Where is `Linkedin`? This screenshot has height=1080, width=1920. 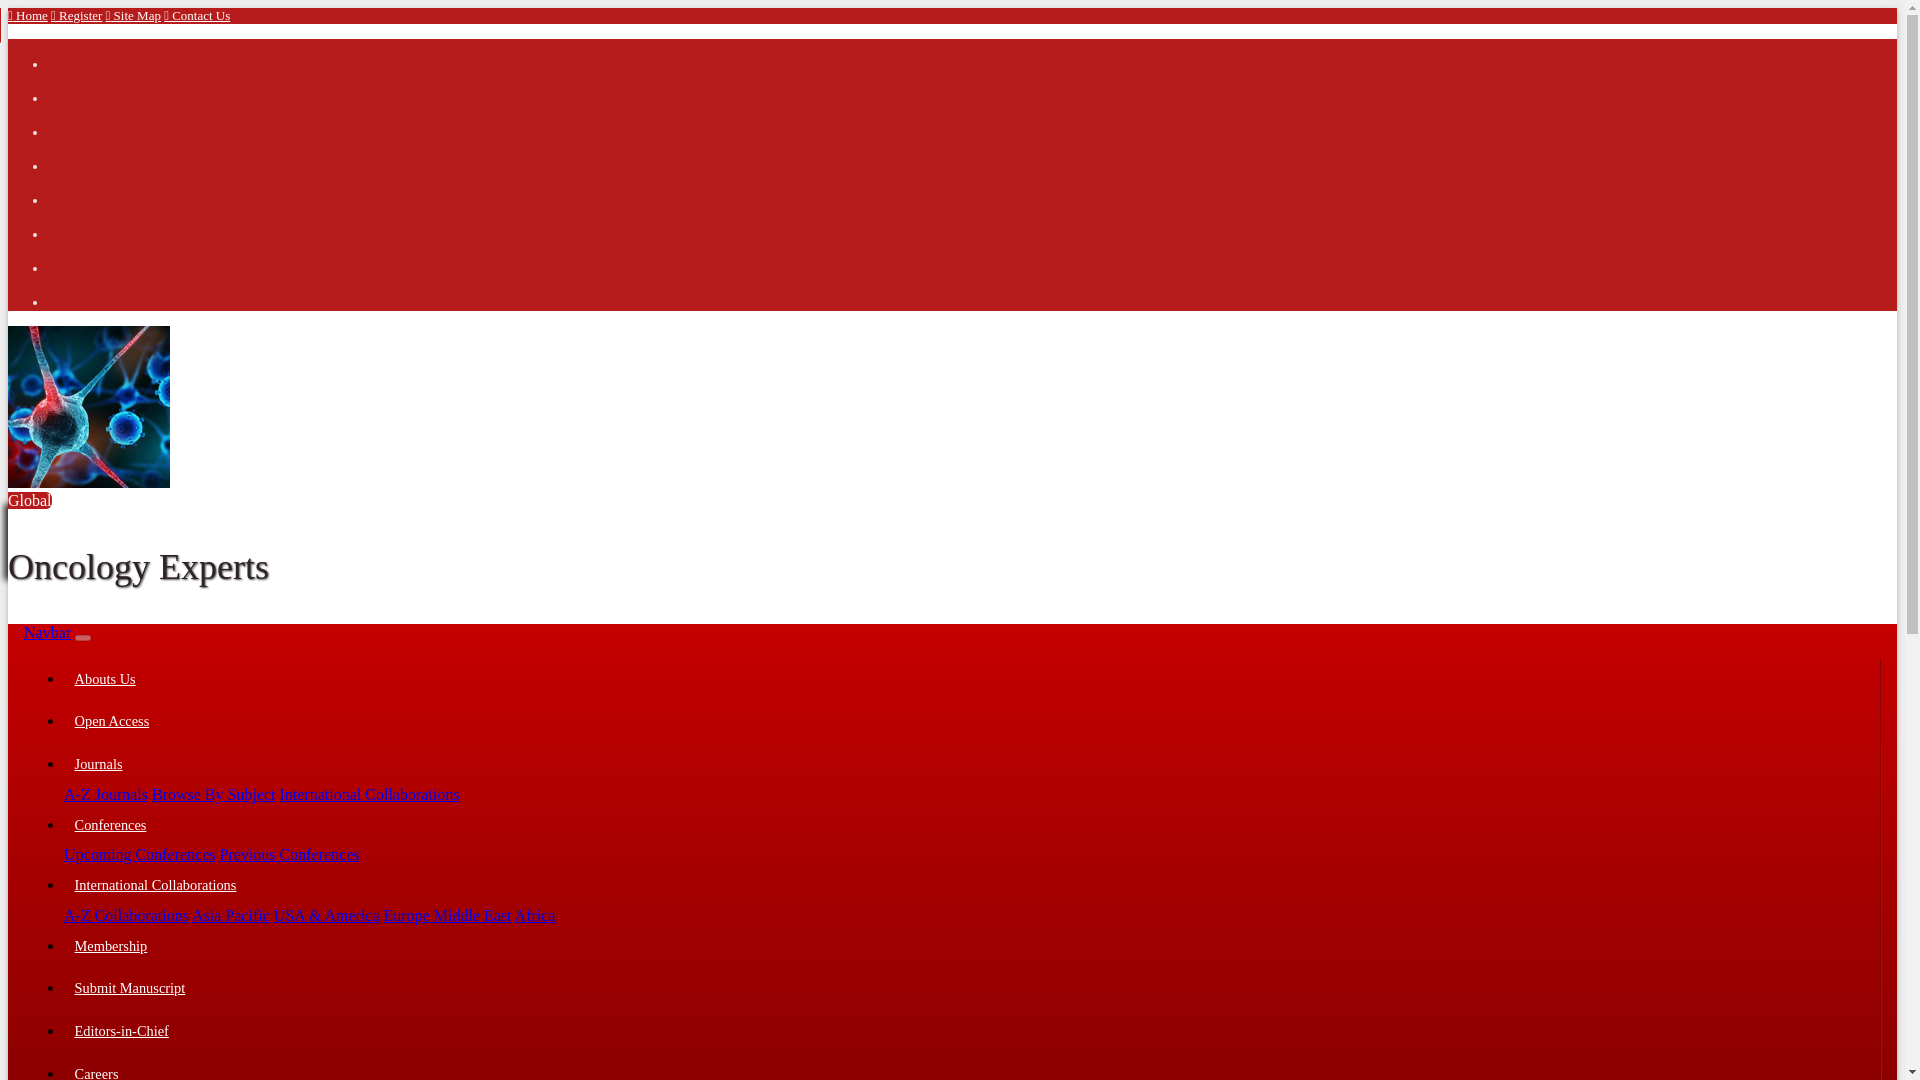
Linkedin is located at coordinates (63, 122).